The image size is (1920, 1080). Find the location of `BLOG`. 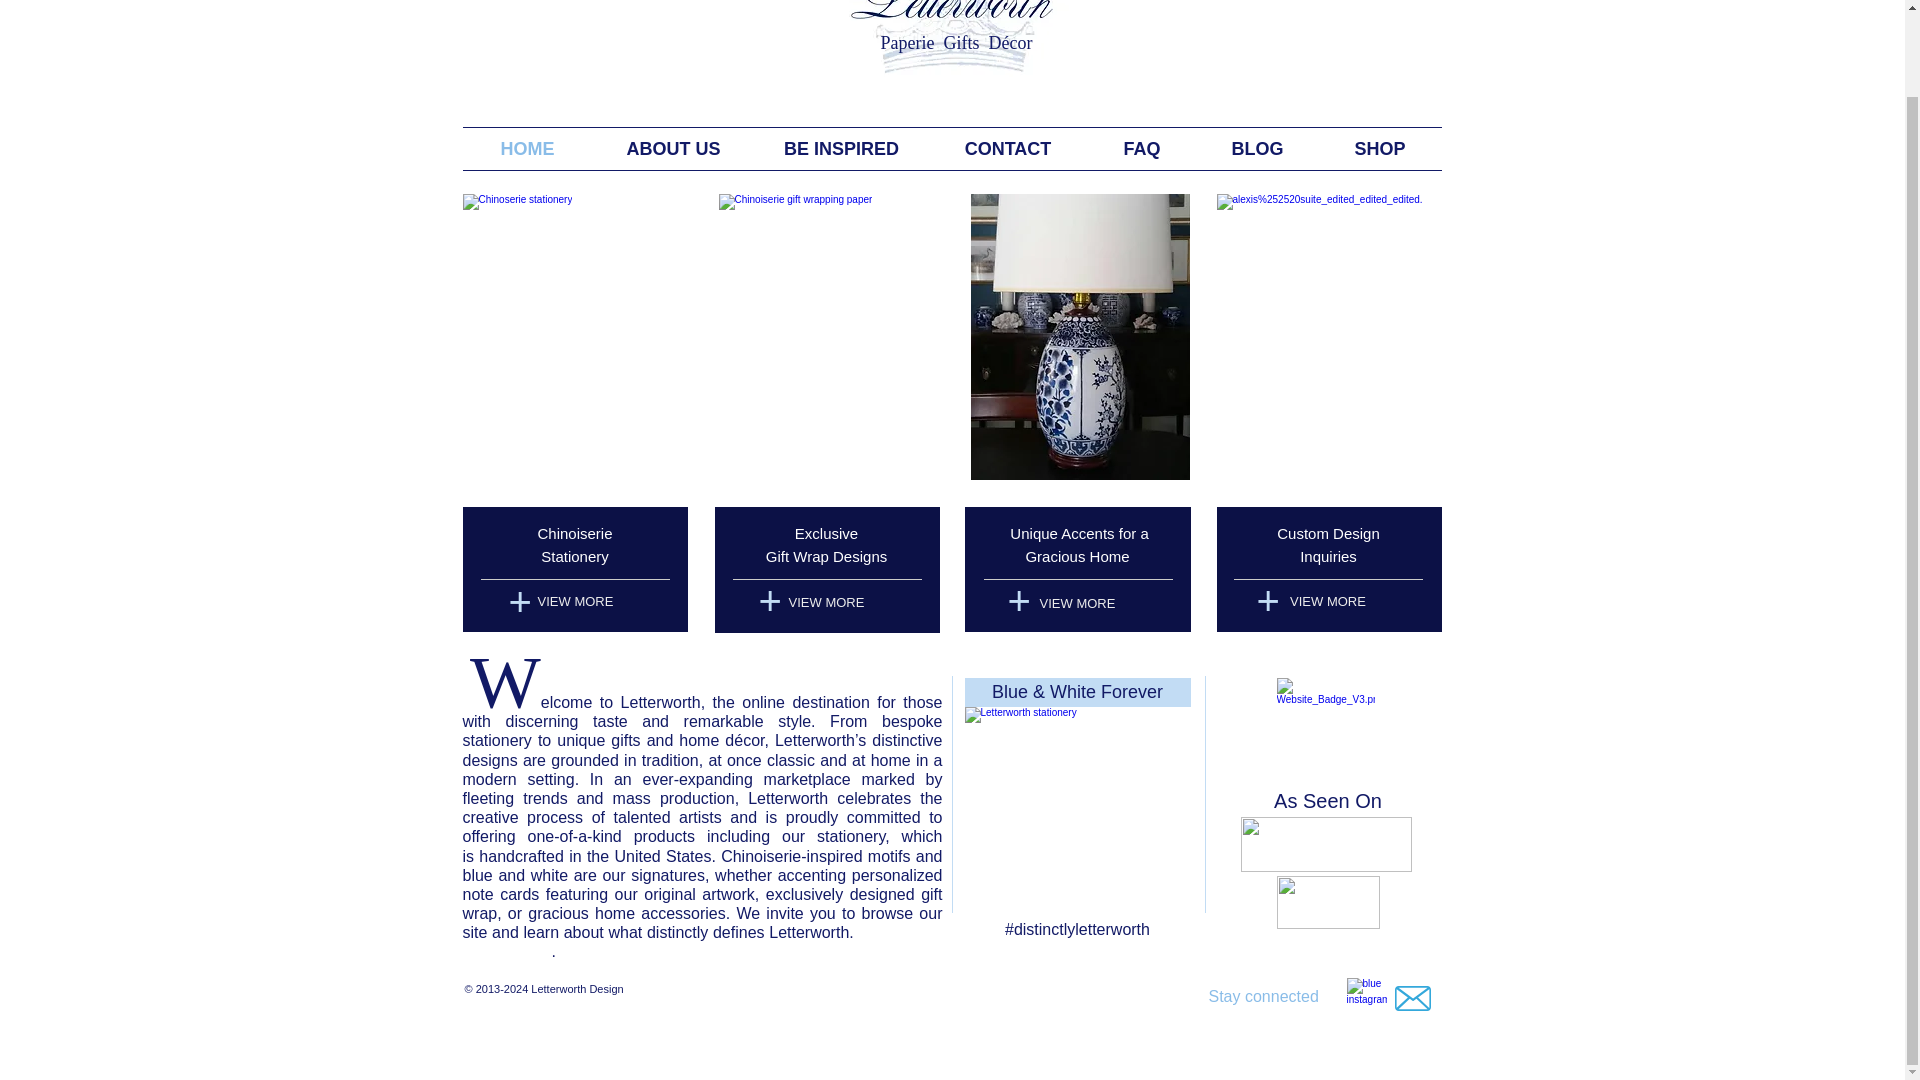

BLOG is located at coordinates (1256, 148).